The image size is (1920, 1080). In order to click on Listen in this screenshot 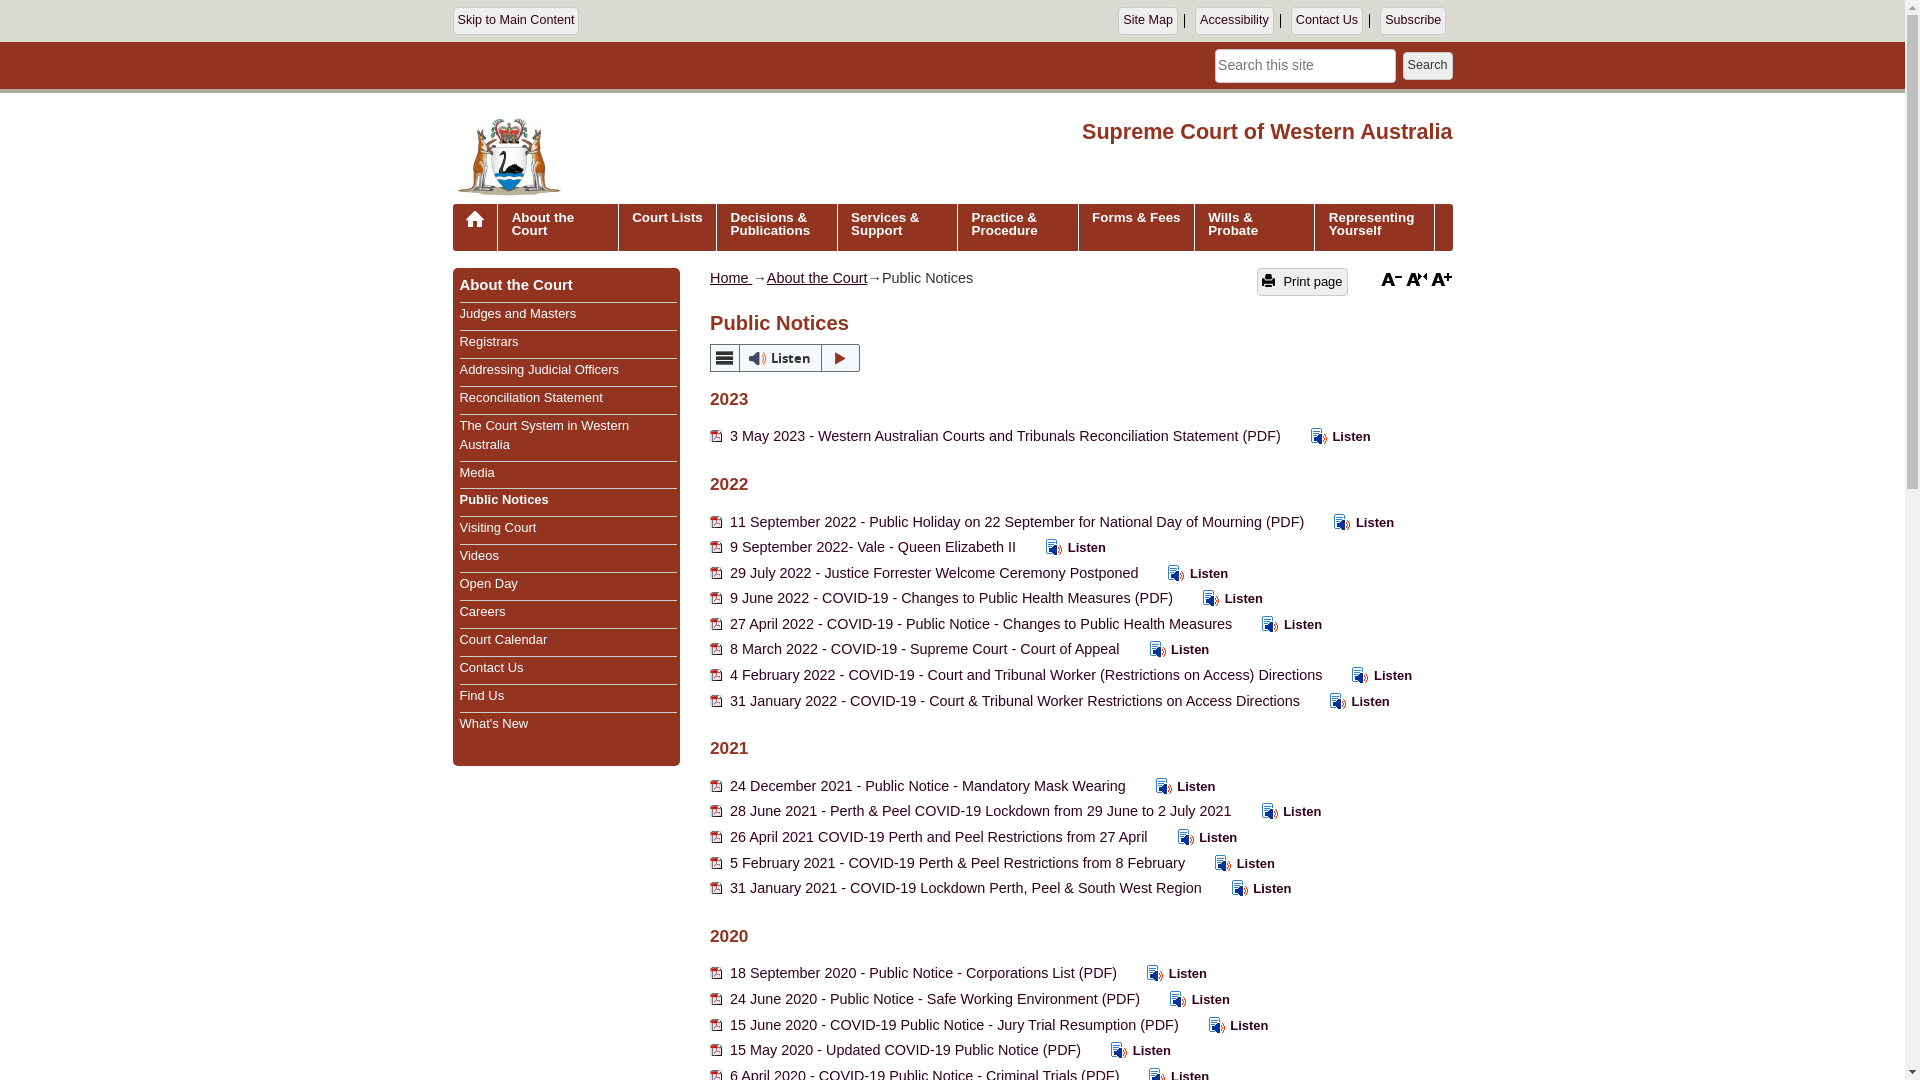, I will do `click(1354, 522)`.